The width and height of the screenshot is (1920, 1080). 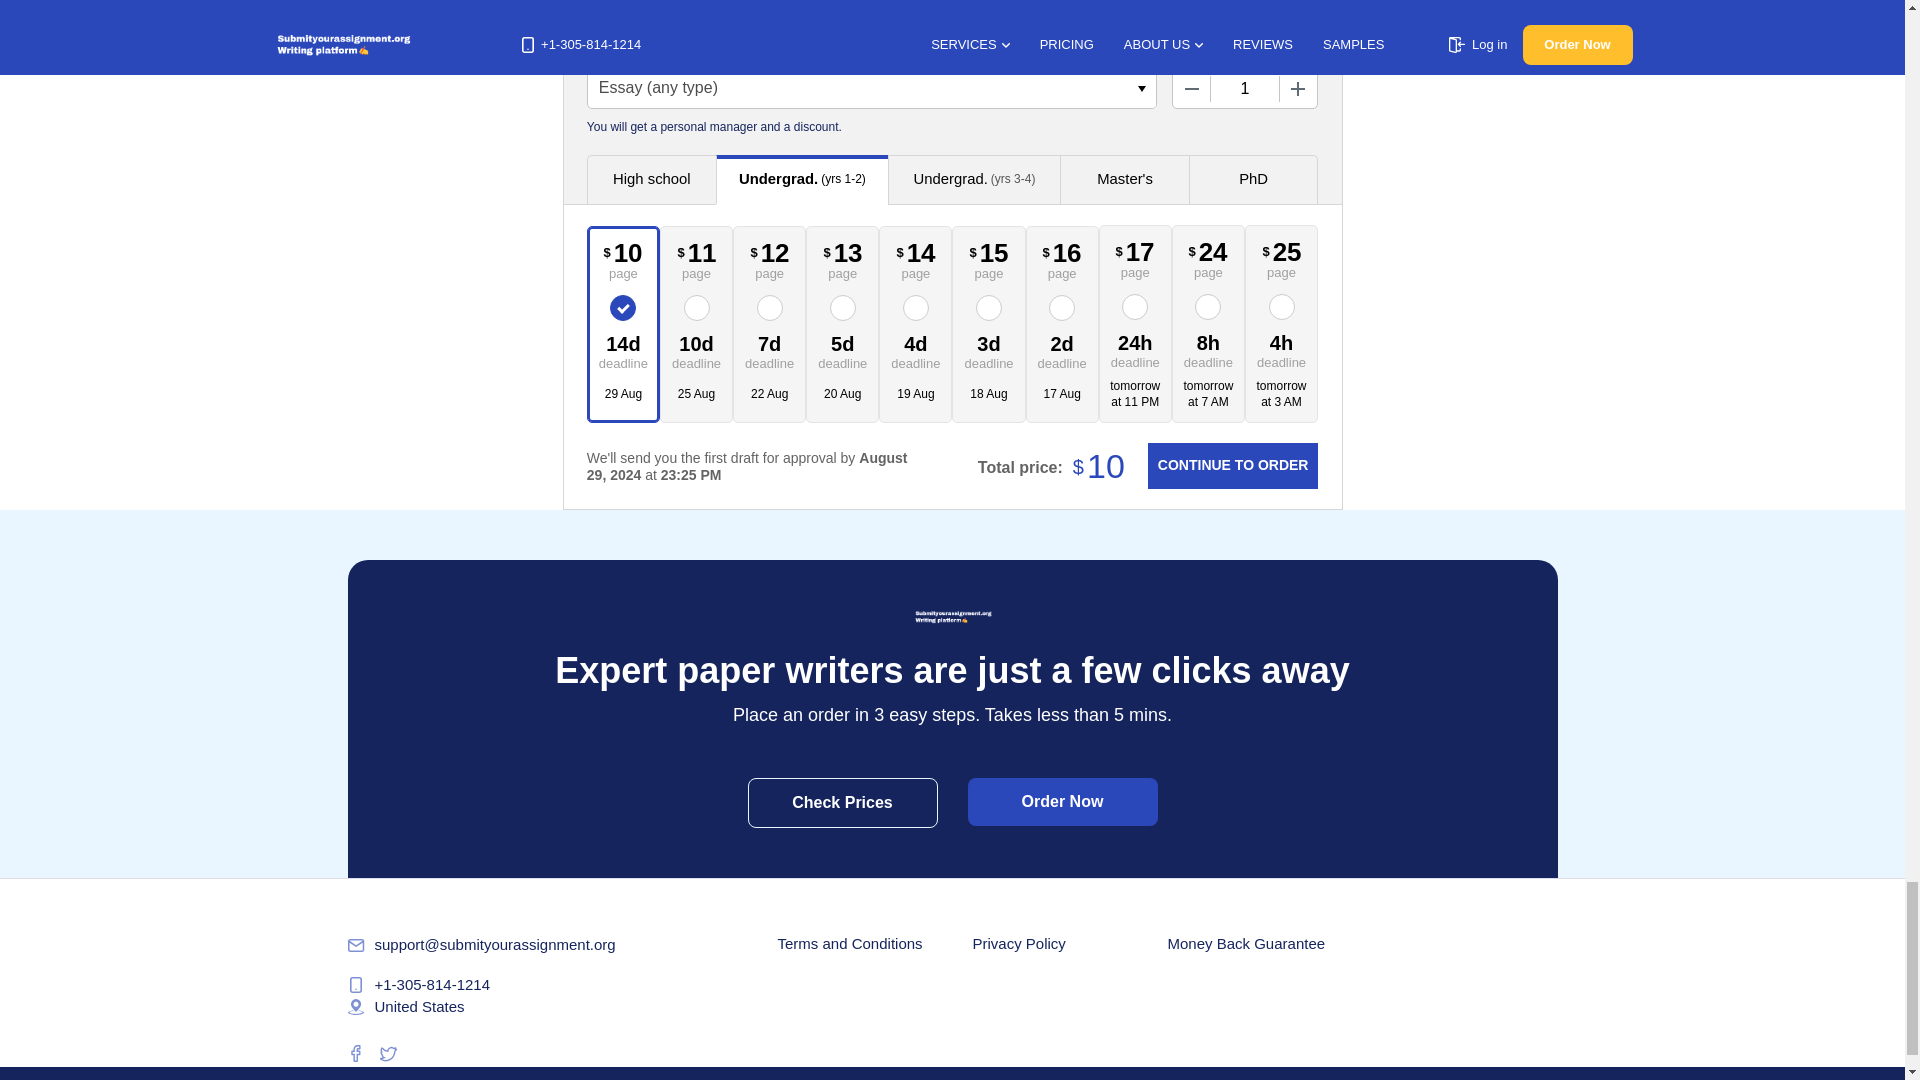 I want to click on 7 days, so click(x=770, y=350).